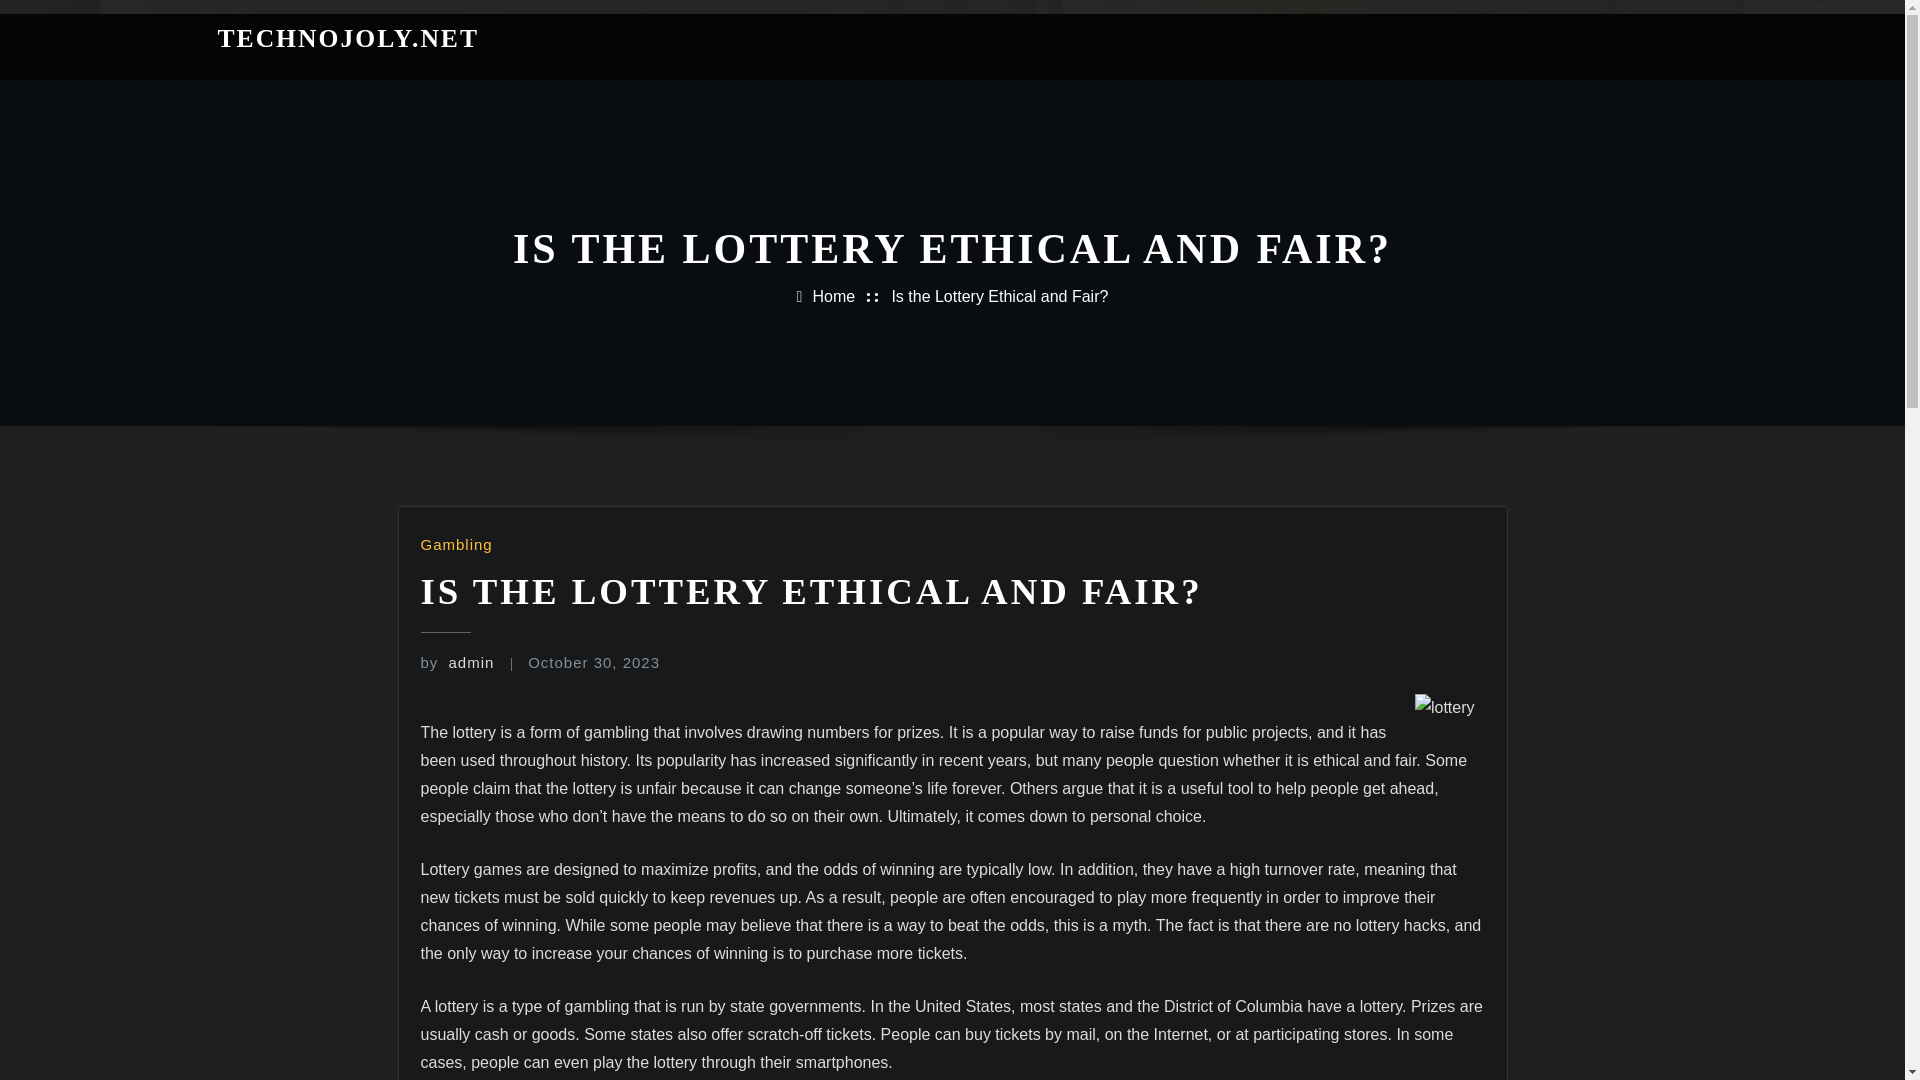 This screenshot has width=1920, height=1080. What do you see at coordinates (833, 296) in the screenshot?
I see `Home` at bounding box center [833, 296].